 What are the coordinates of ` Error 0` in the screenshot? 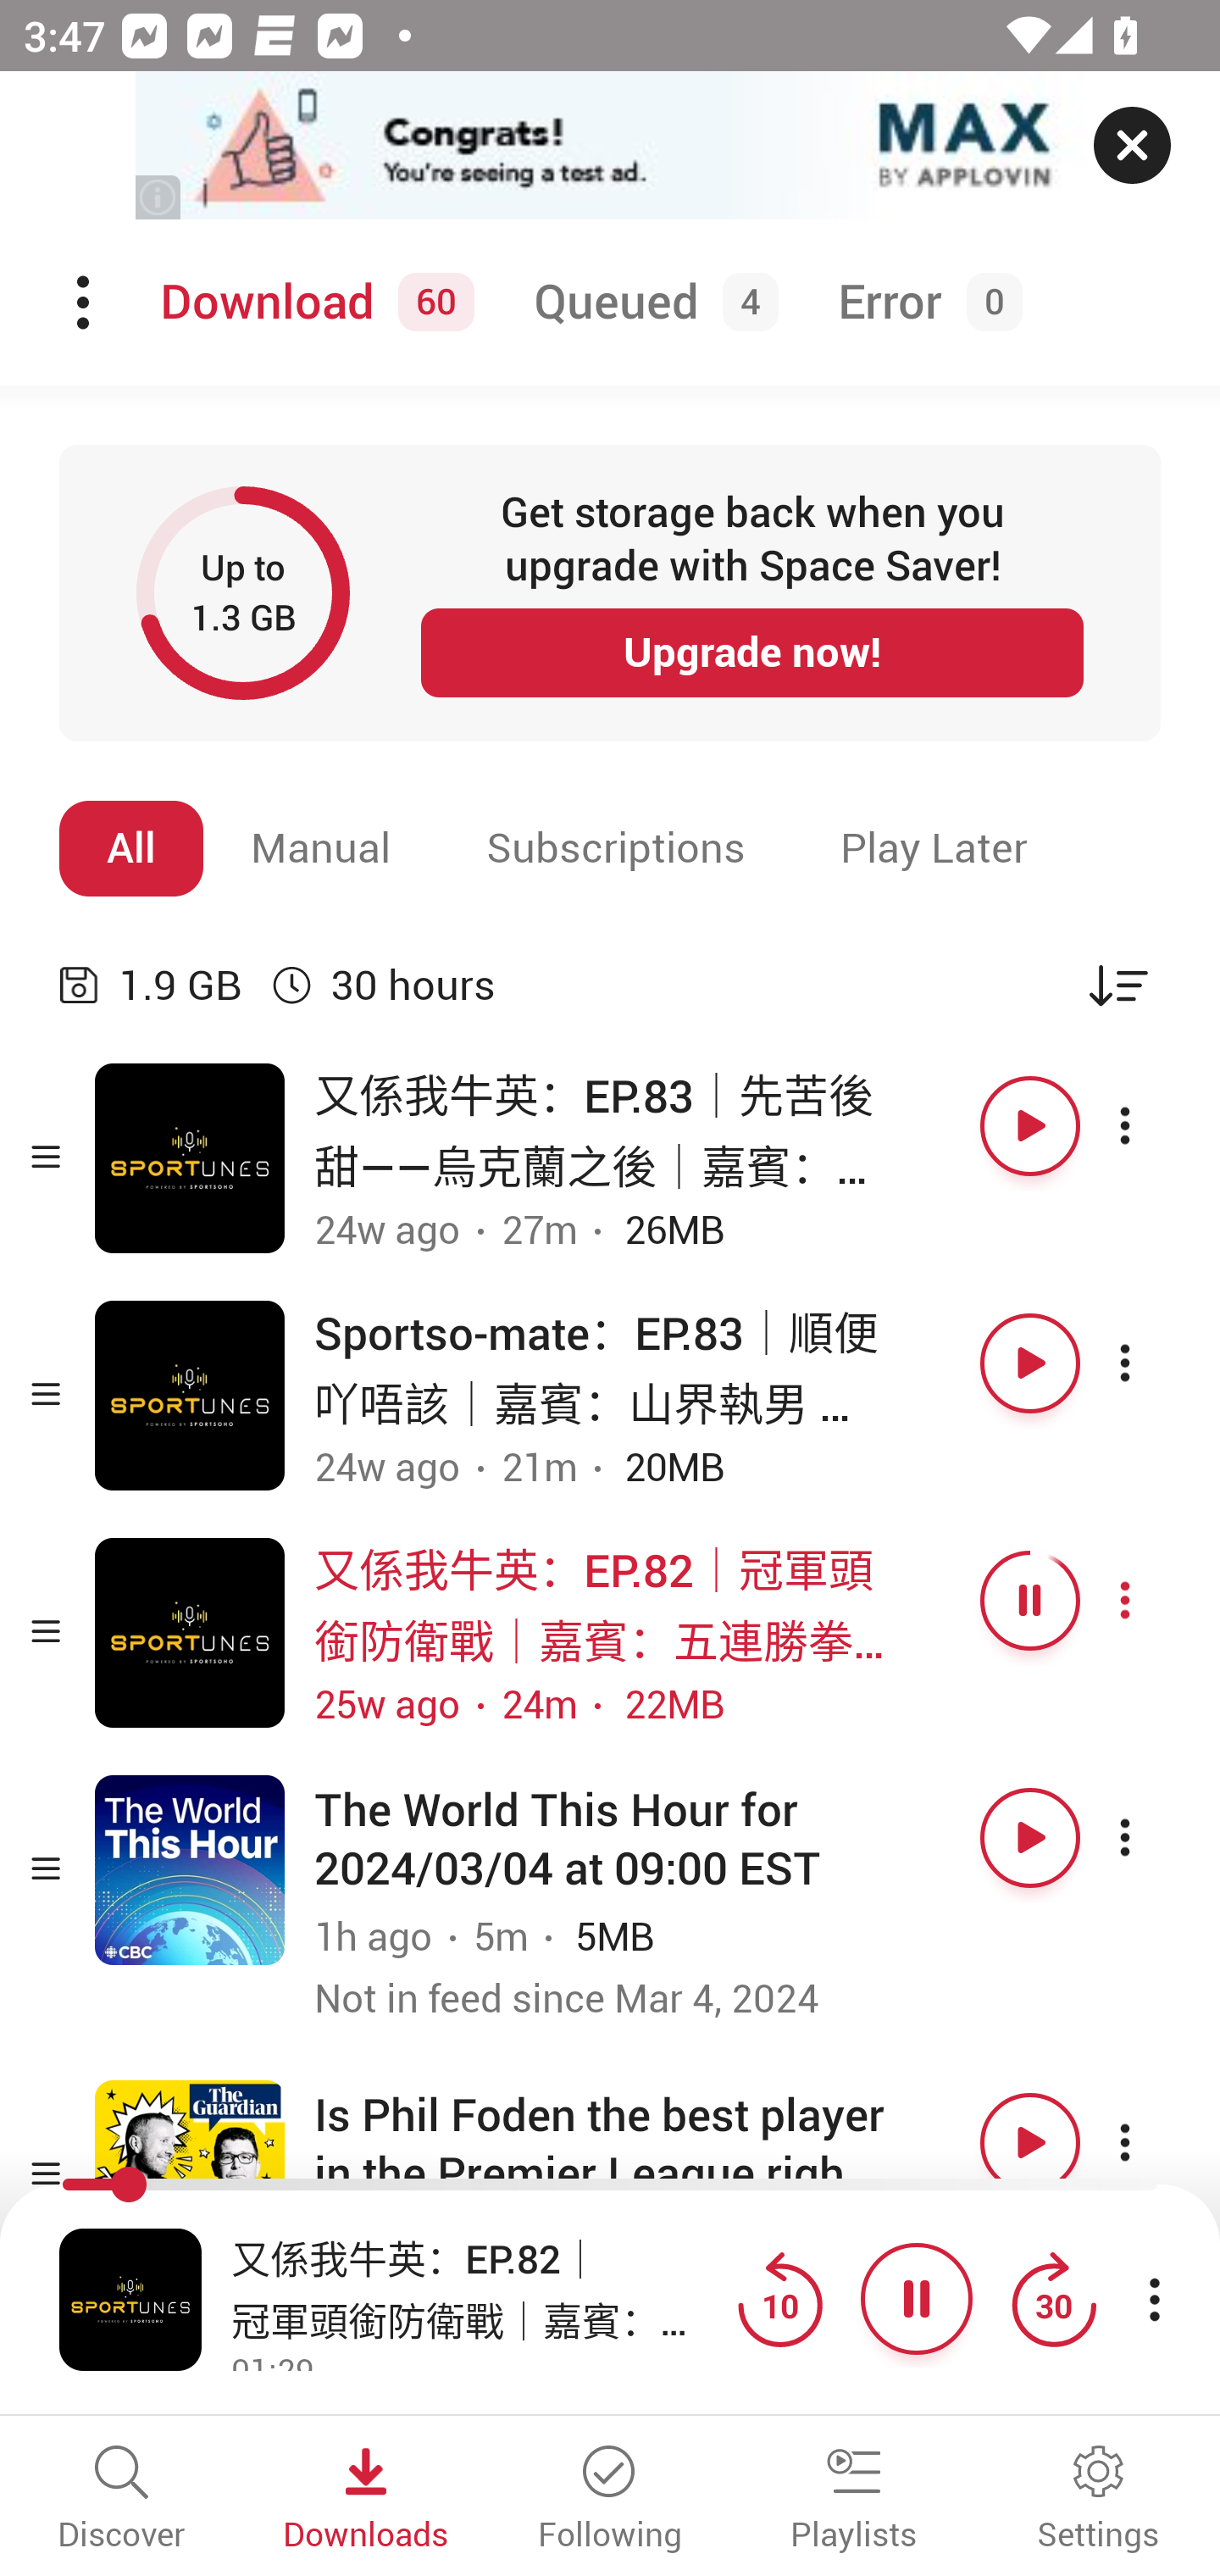 It's located at (923, 303).